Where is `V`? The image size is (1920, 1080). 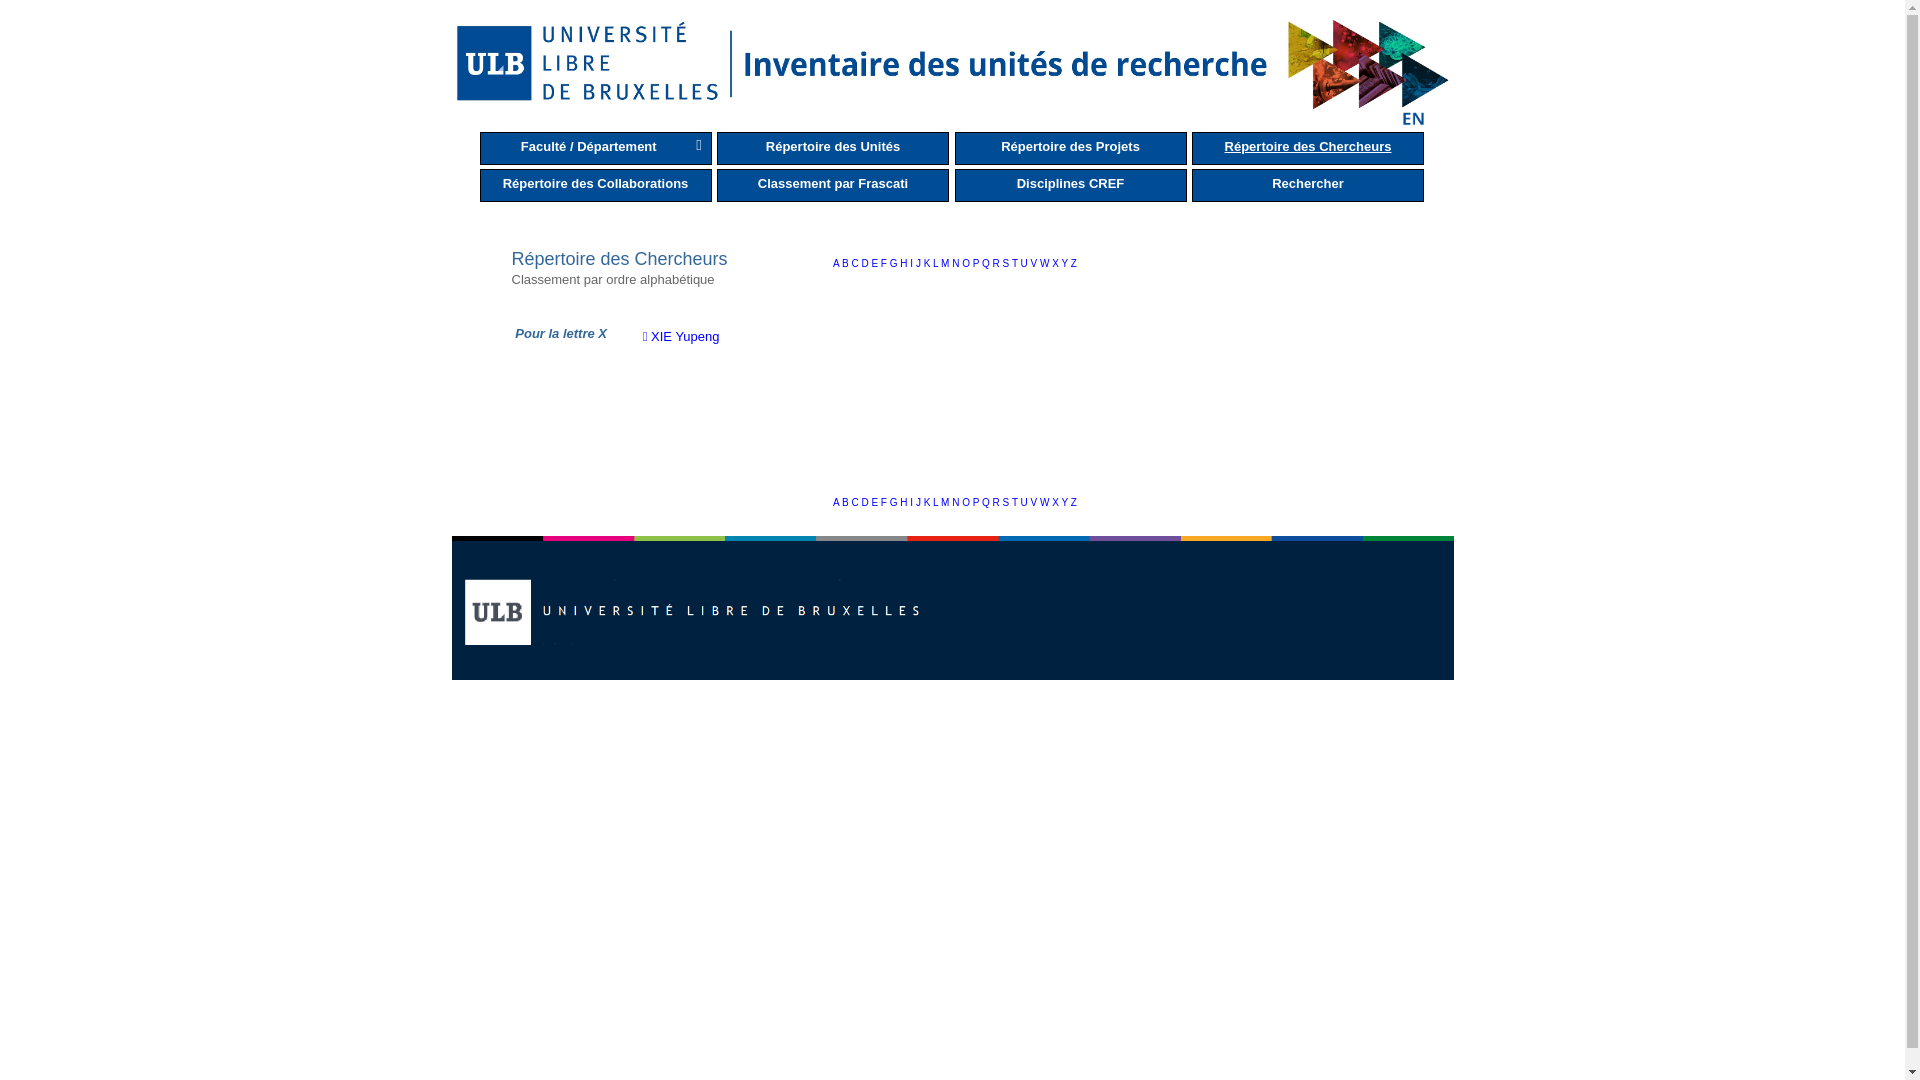 V is located at coordinates (1036, 502).